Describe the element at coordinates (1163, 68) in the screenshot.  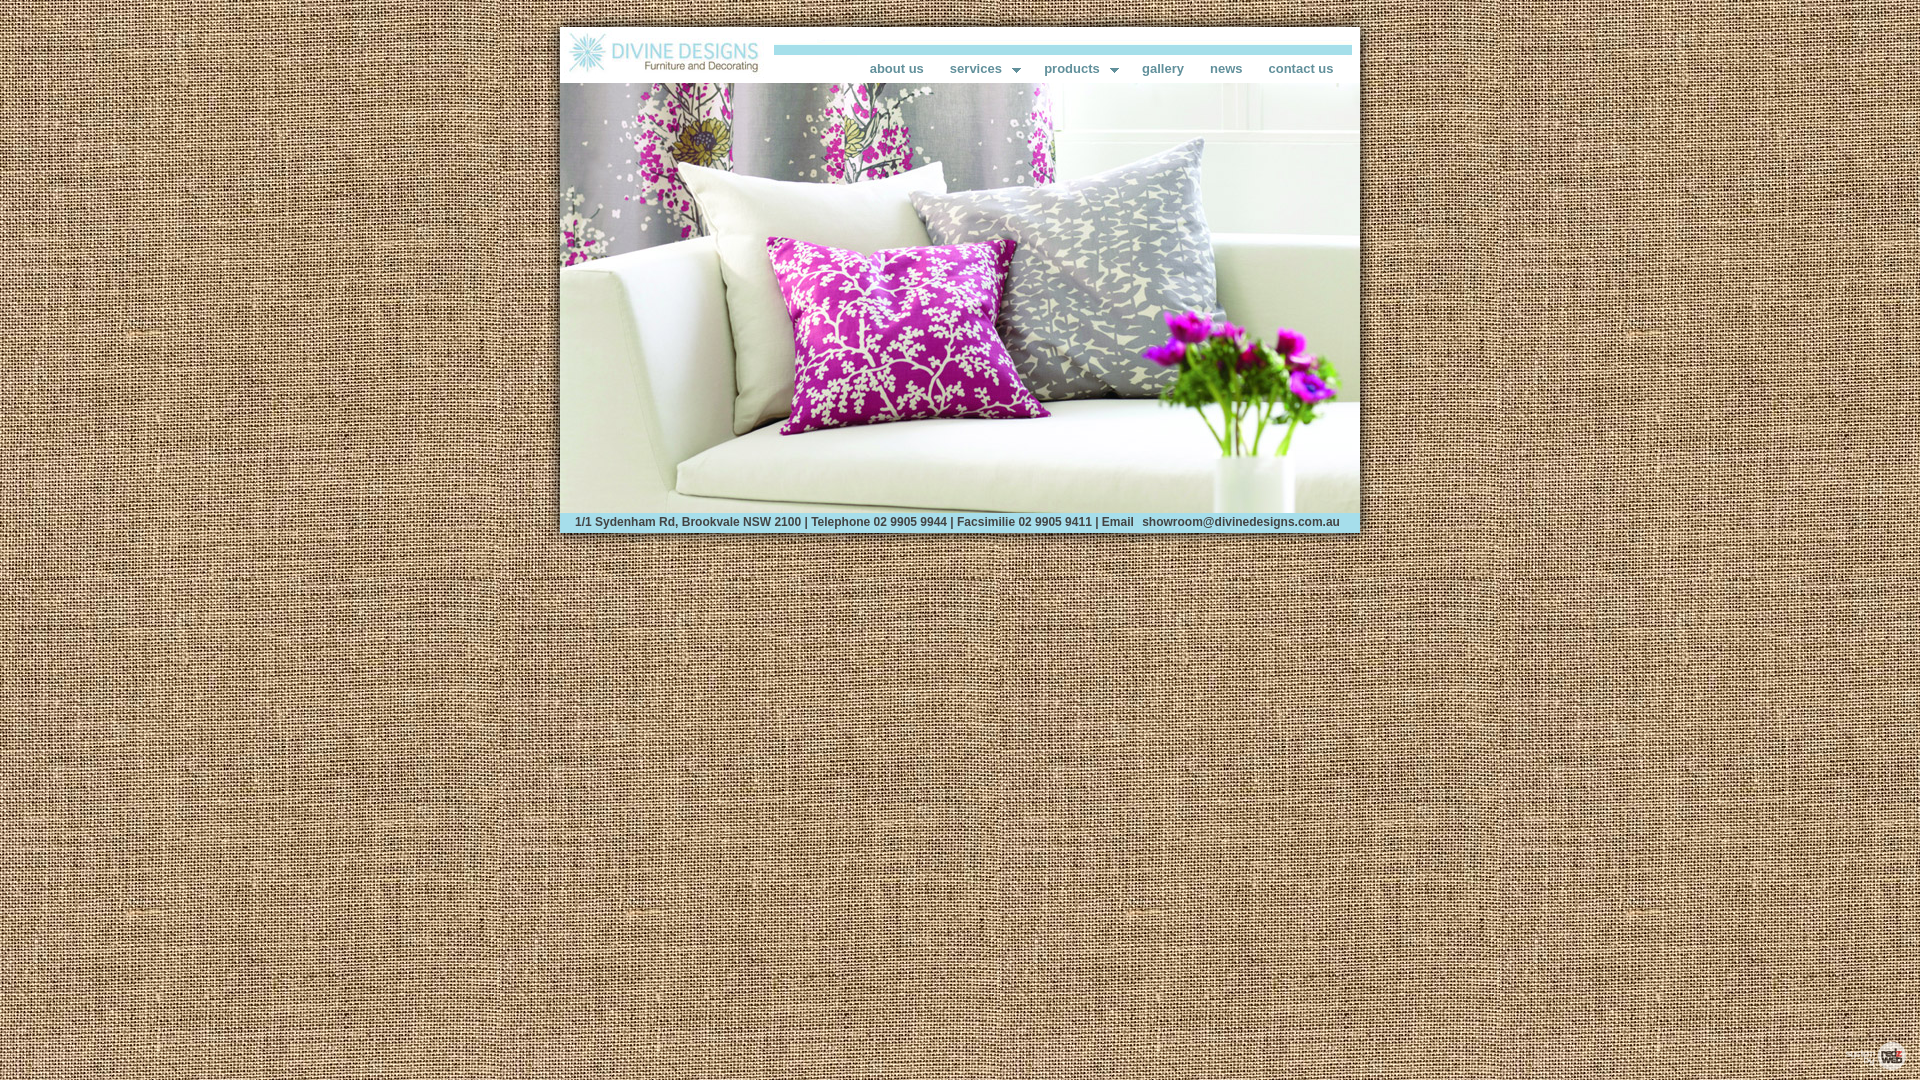
I see `gallery` at that location.